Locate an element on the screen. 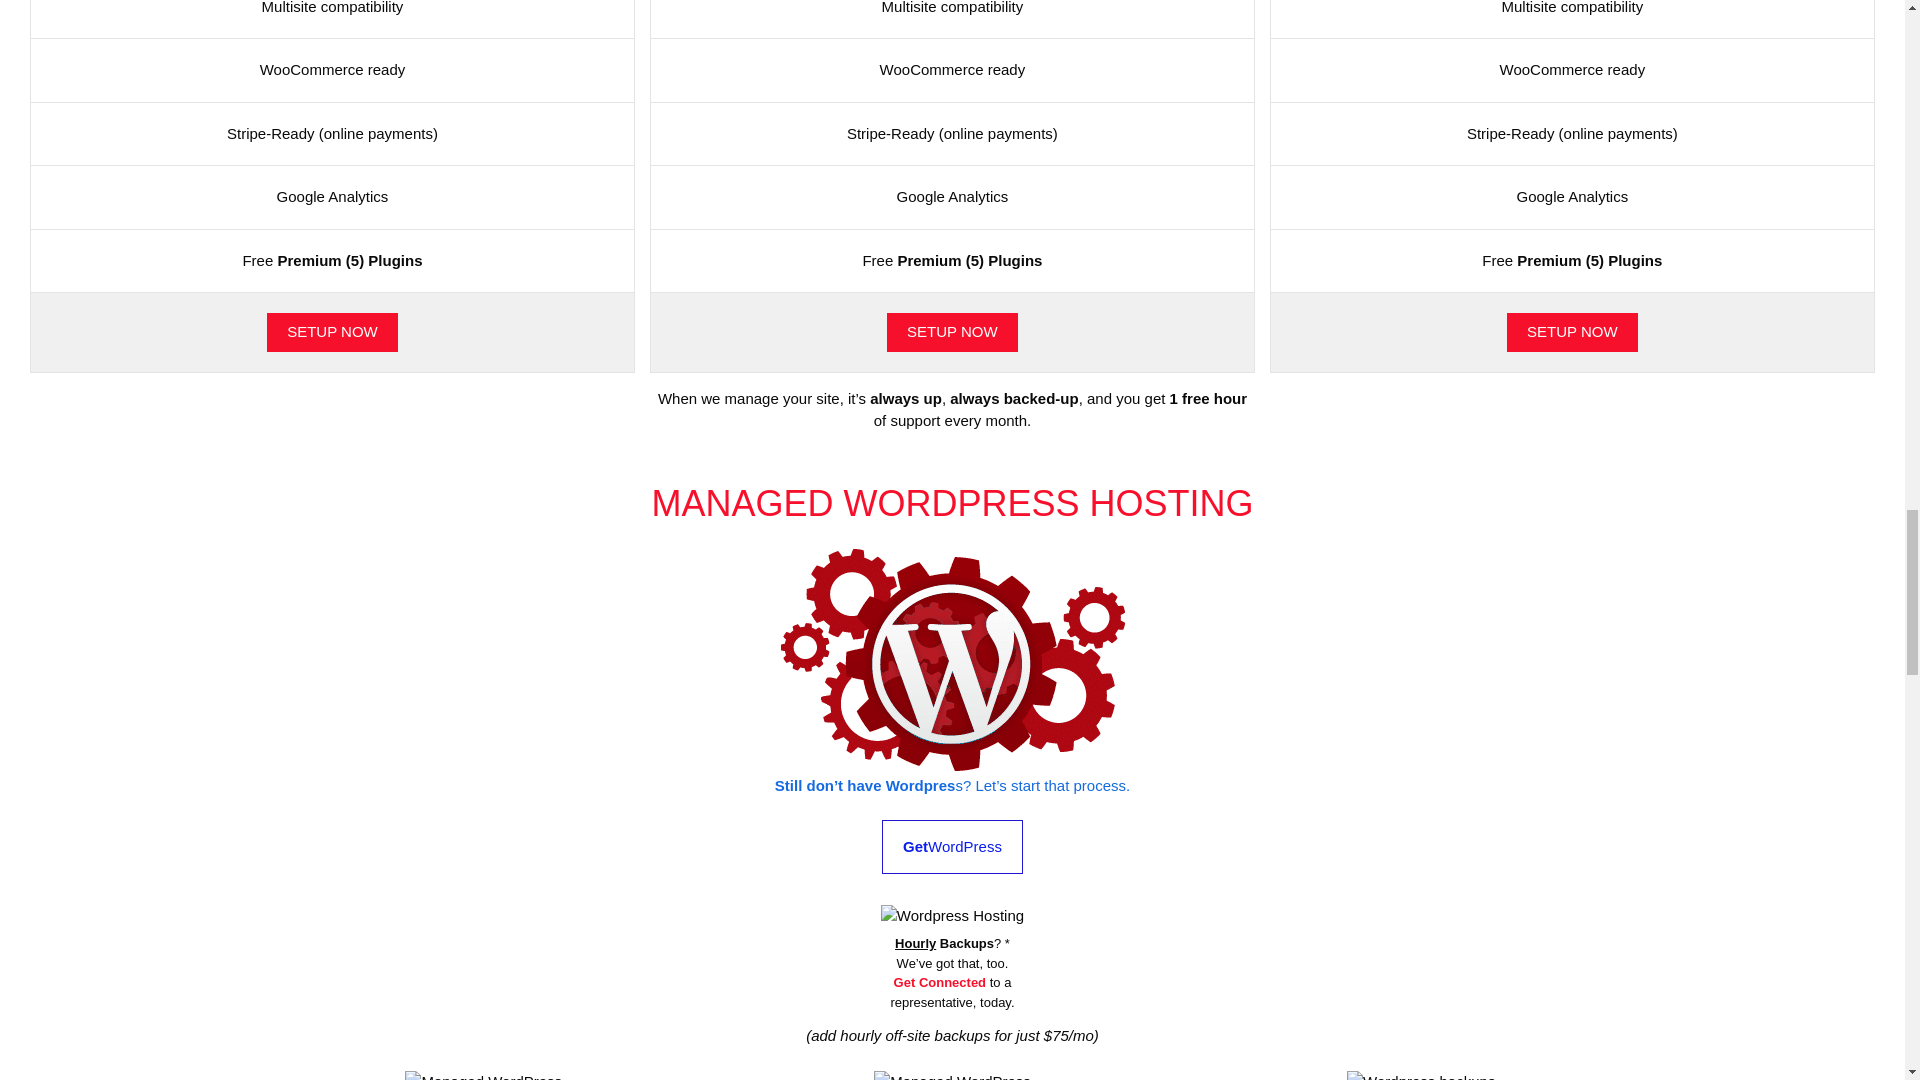 This screenshot has height=1080, width=1920. MANAGED WORDPRESS HOSTING is located at coordinates (940, 982).